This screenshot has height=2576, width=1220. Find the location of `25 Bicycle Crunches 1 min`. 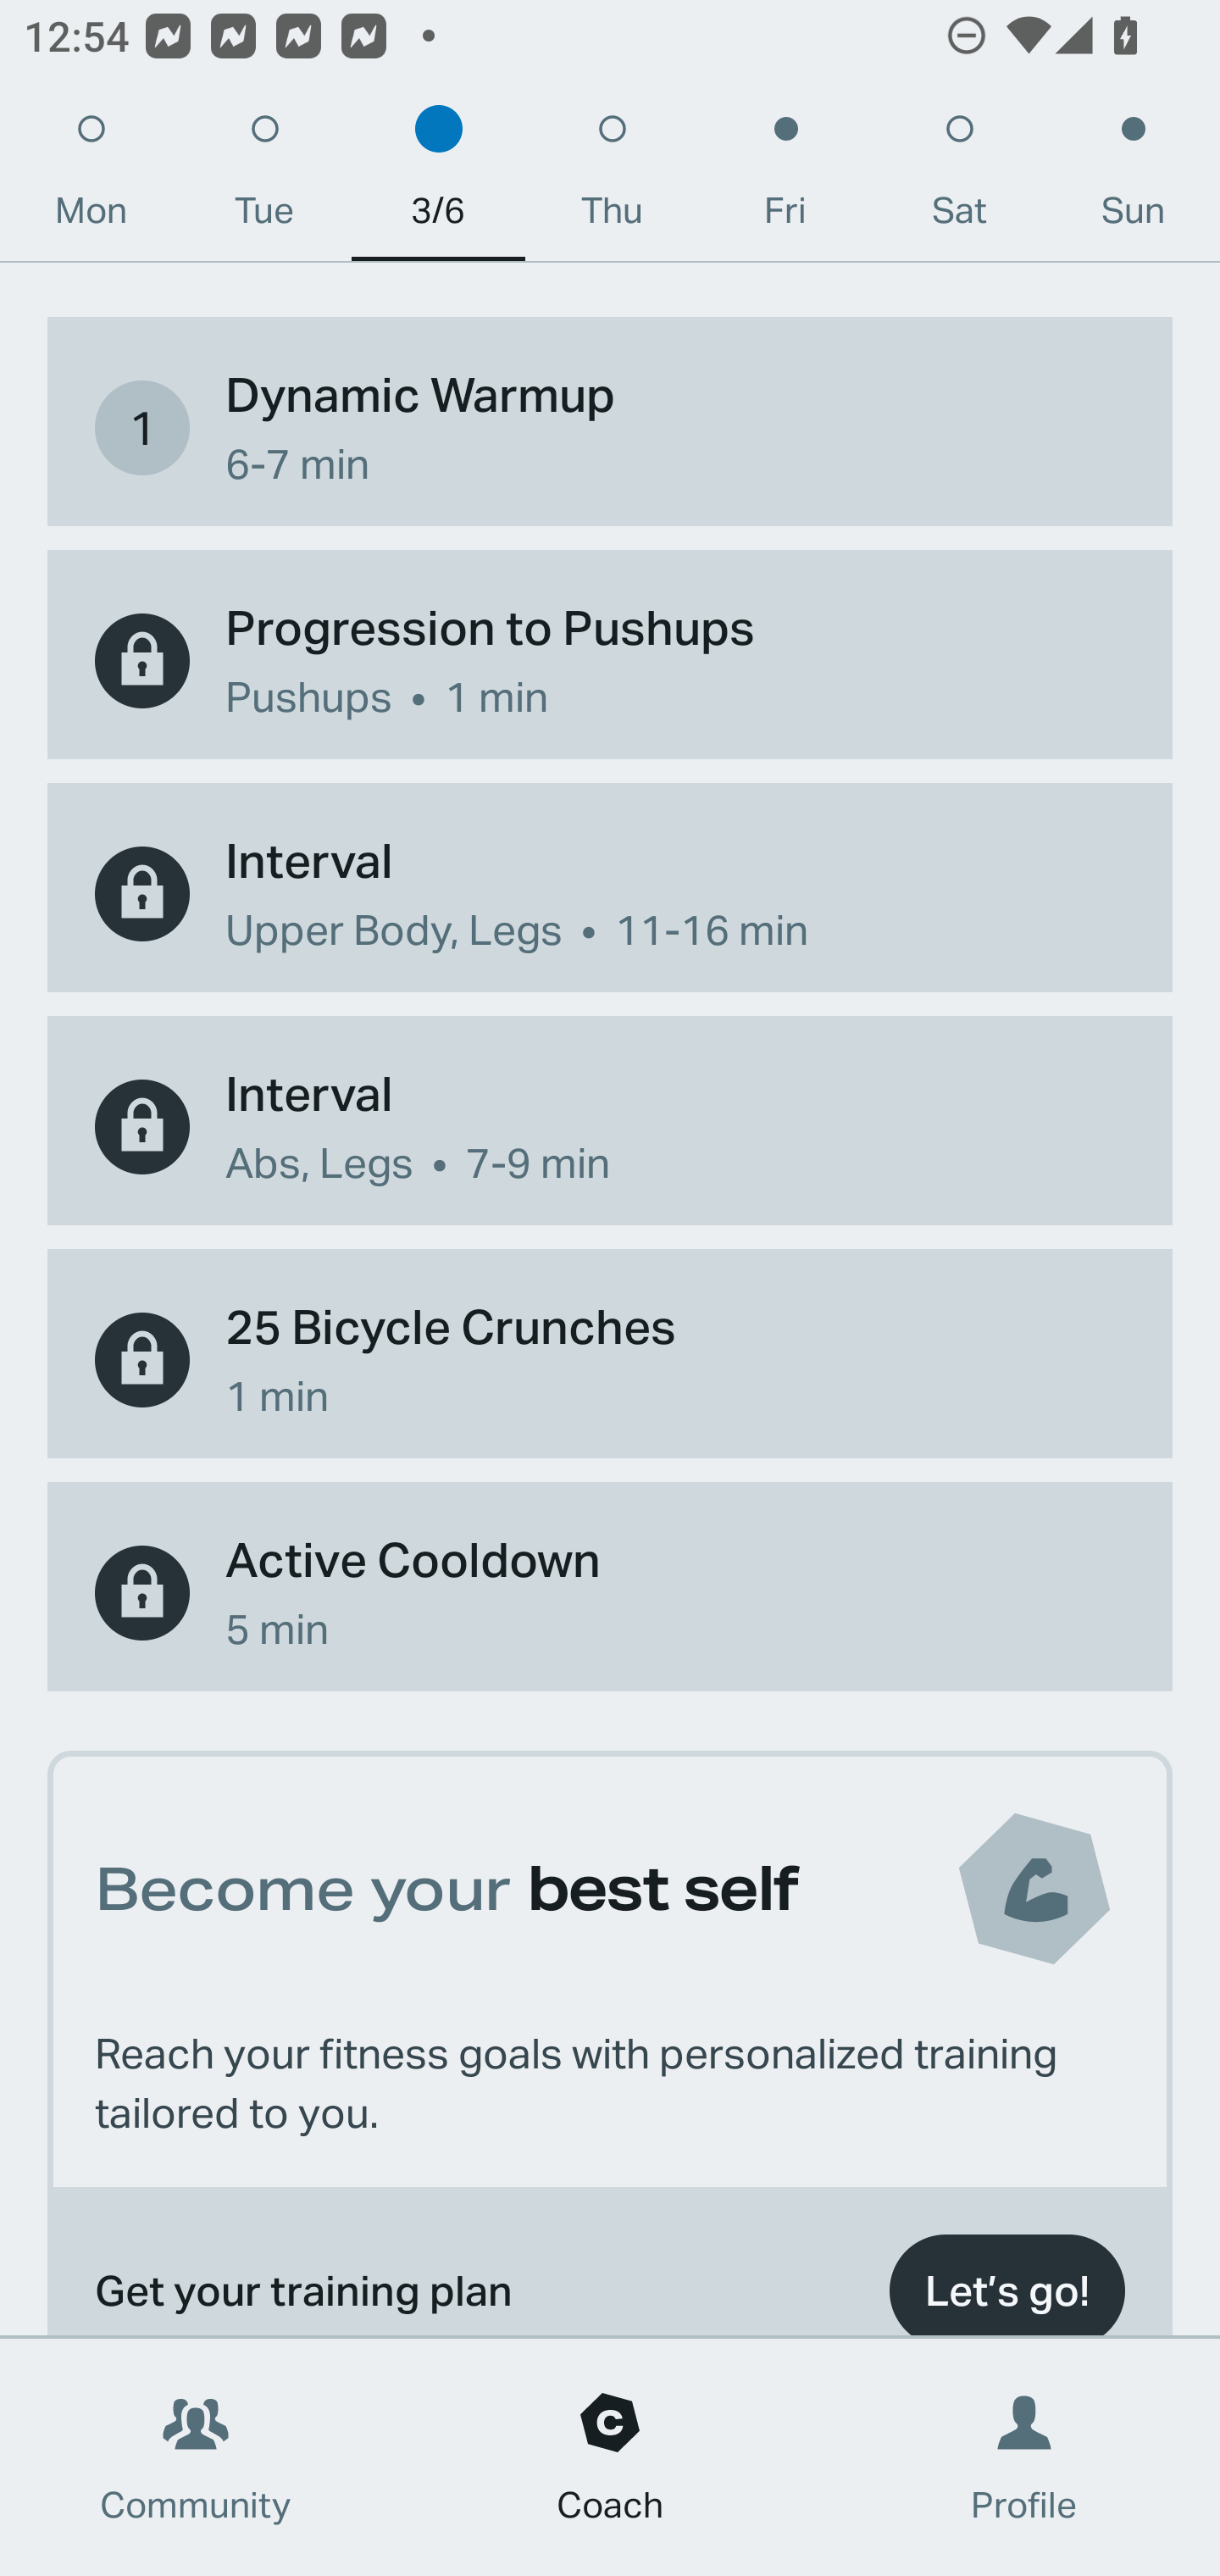

25 Bicycle Crunches 1 min is located at coordinates (610, 1360).